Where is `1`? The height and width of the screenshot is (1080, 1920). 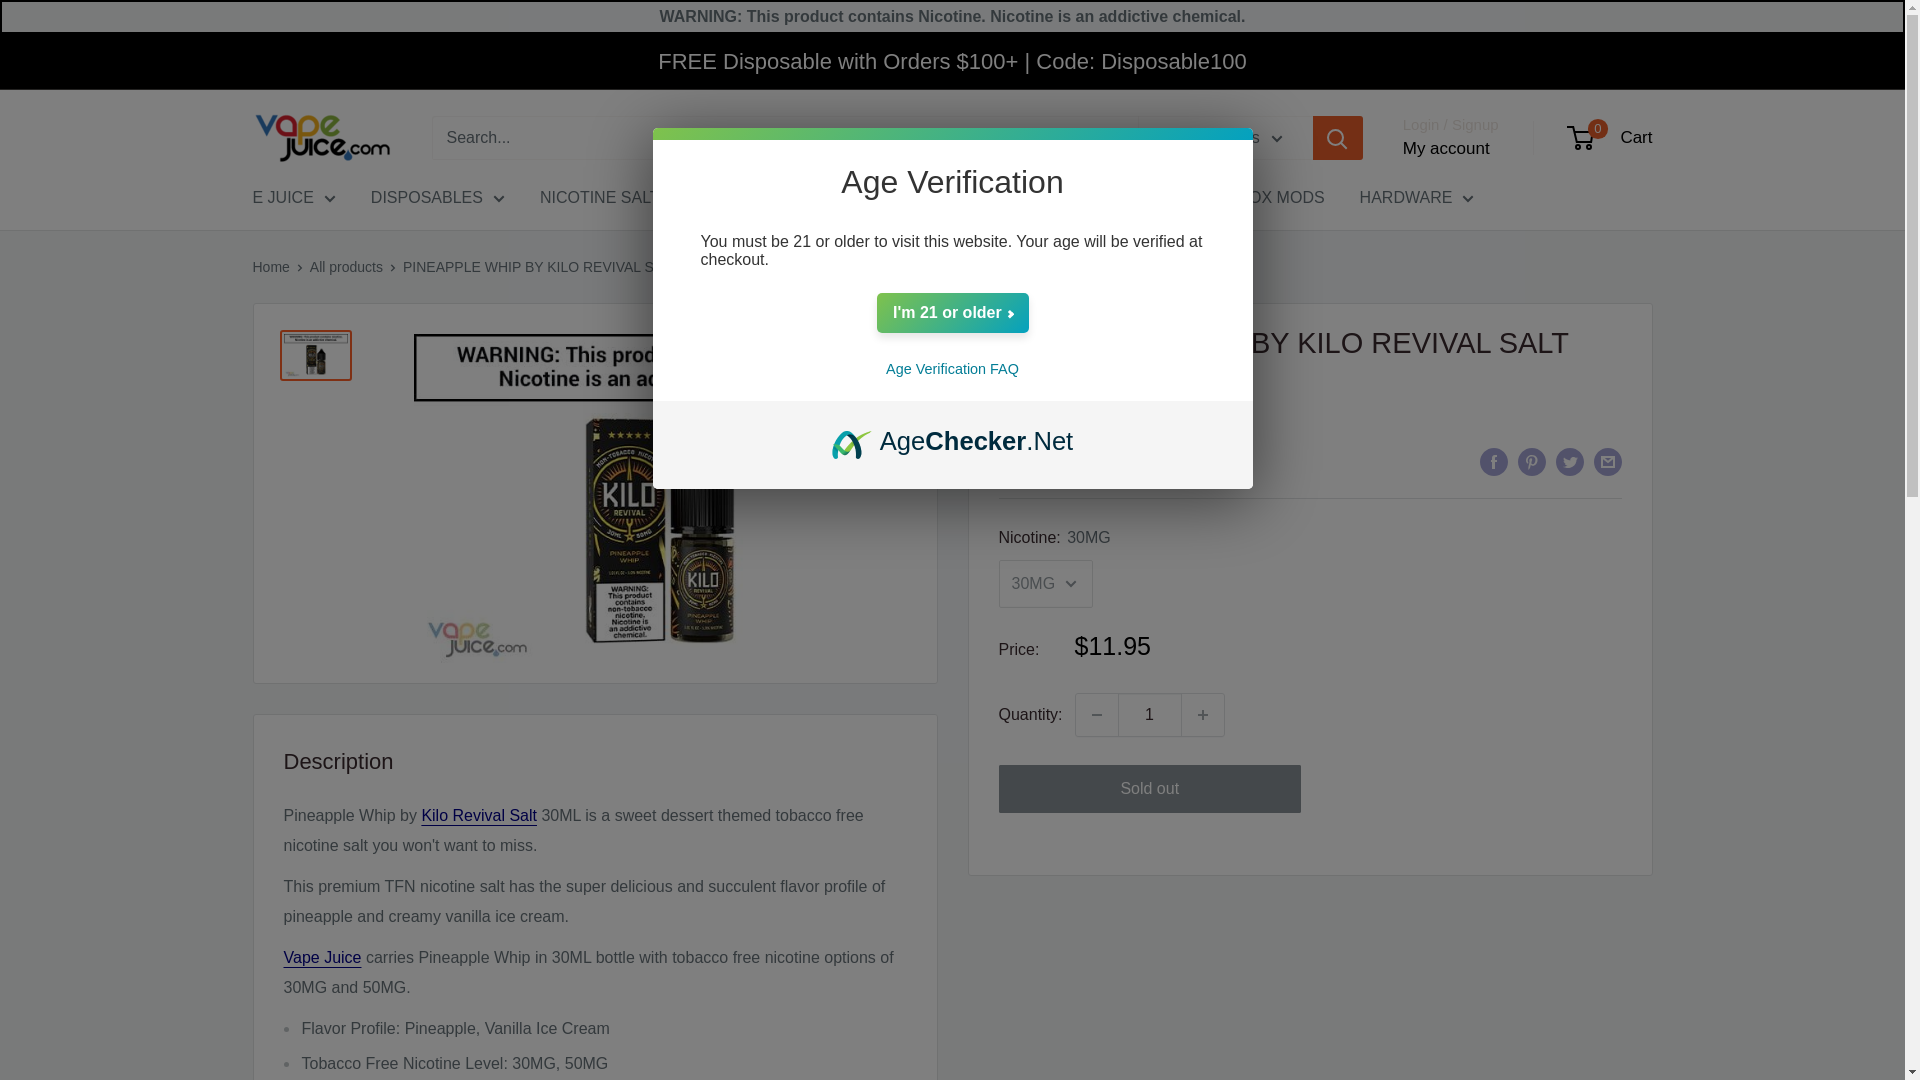 1 is located at coordinates (1150, 714).